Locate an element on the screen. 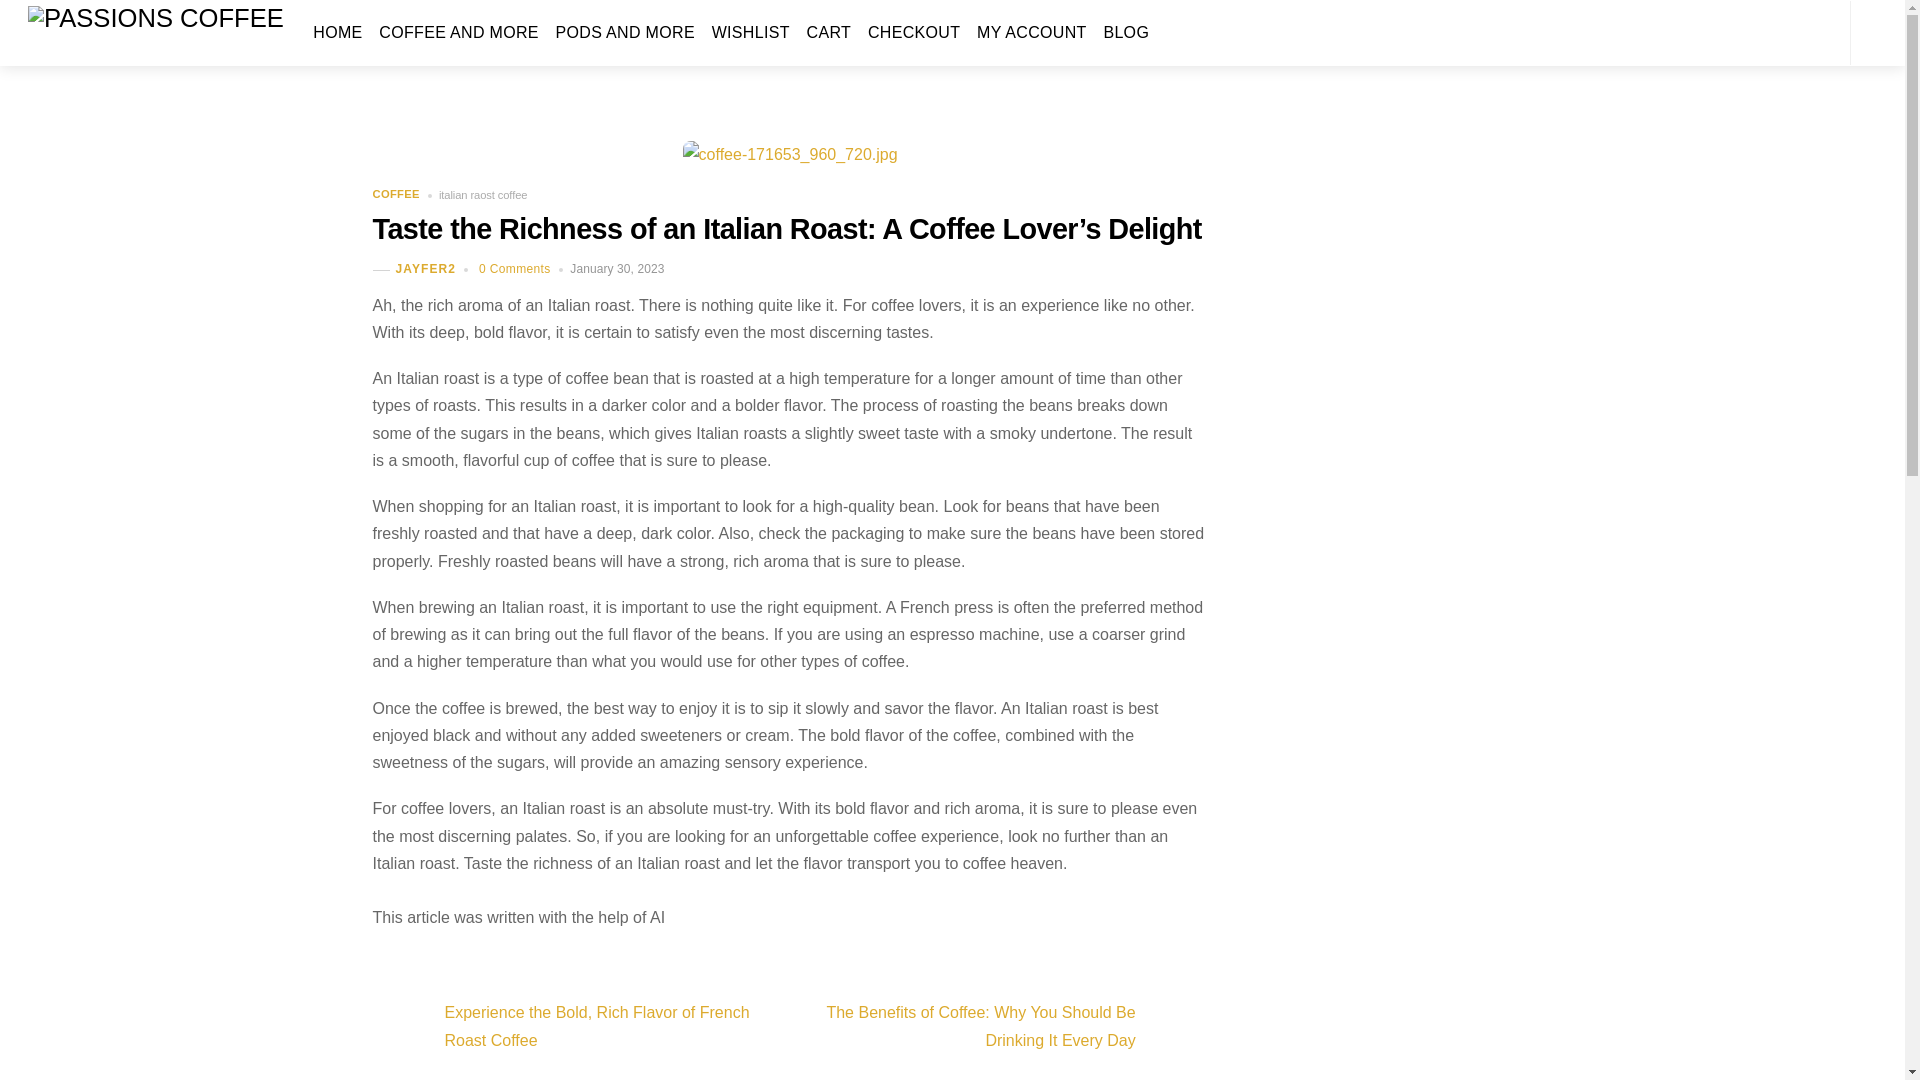 The width and height of the screenshot is (1920, 1080). Passions Coffee is located at coordinates (156, 17).